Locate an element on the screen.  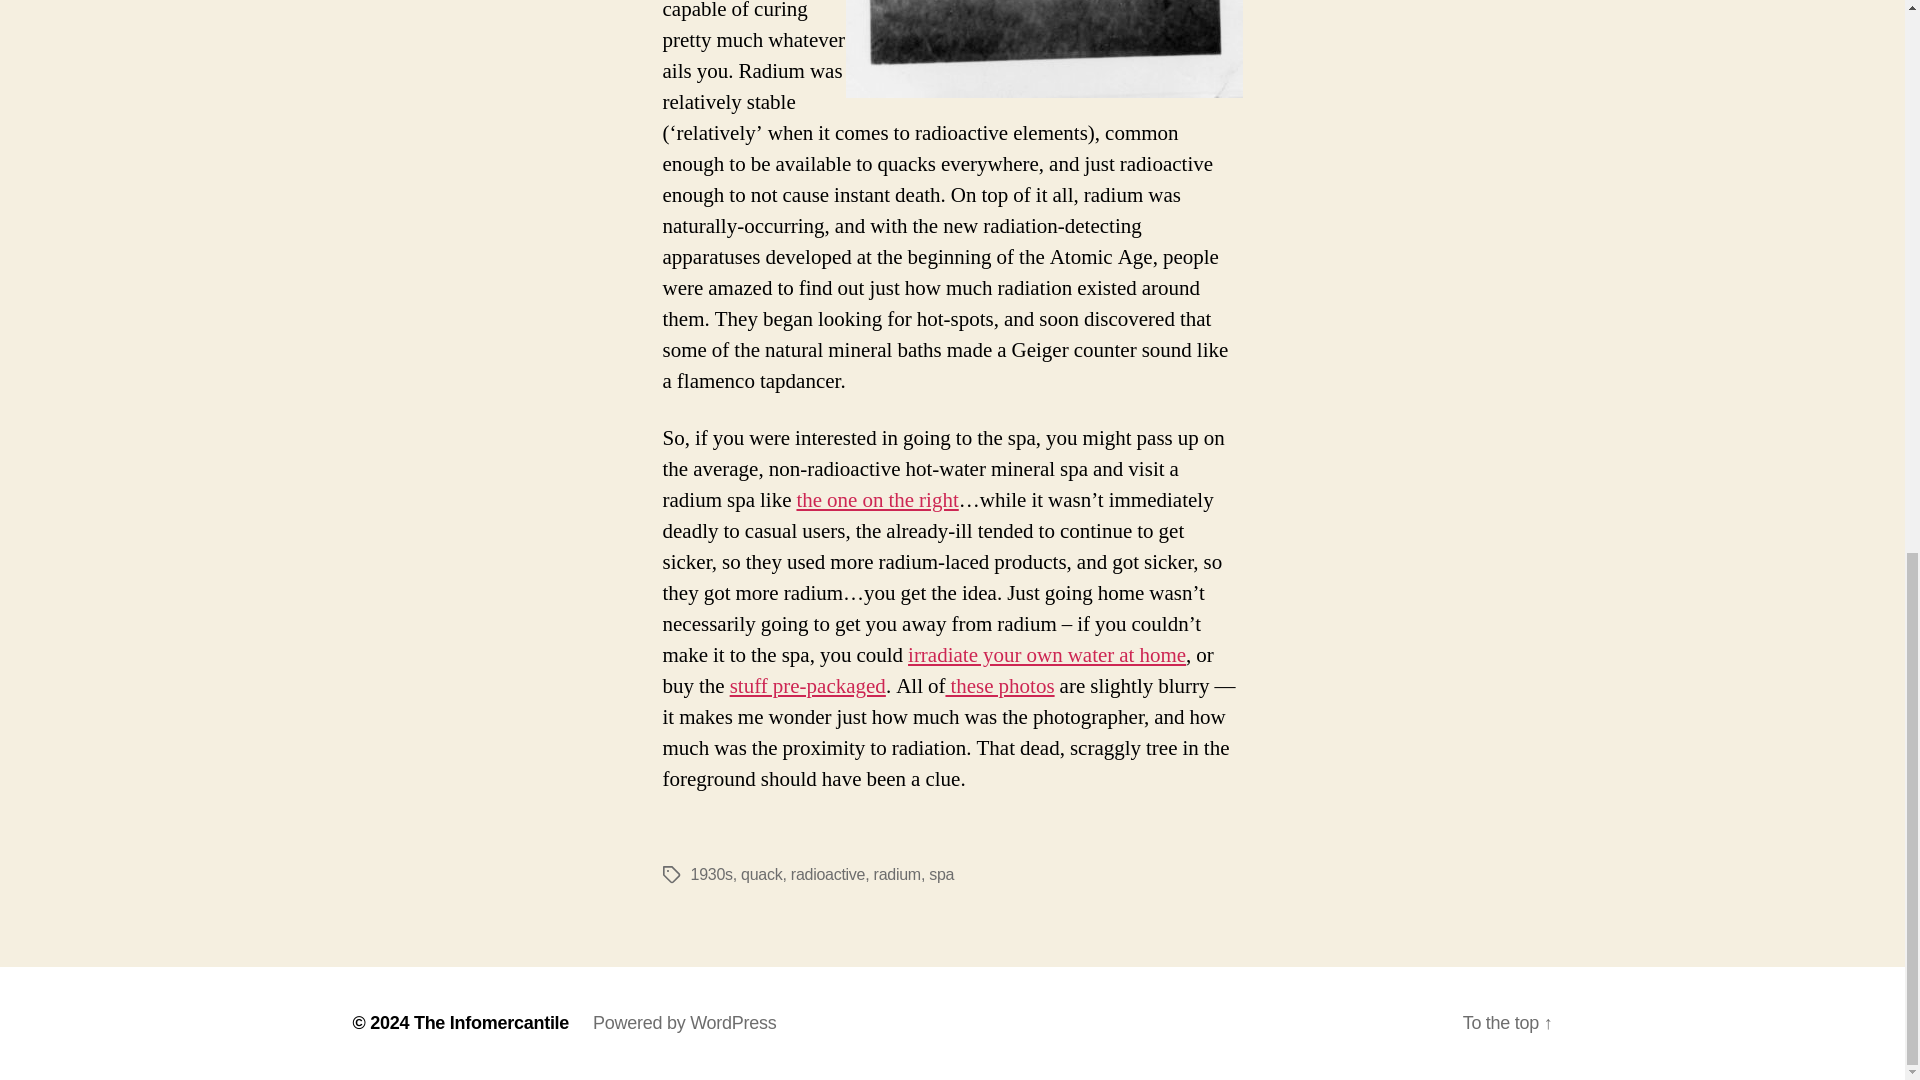
spa is located at coordinates (942, 874).